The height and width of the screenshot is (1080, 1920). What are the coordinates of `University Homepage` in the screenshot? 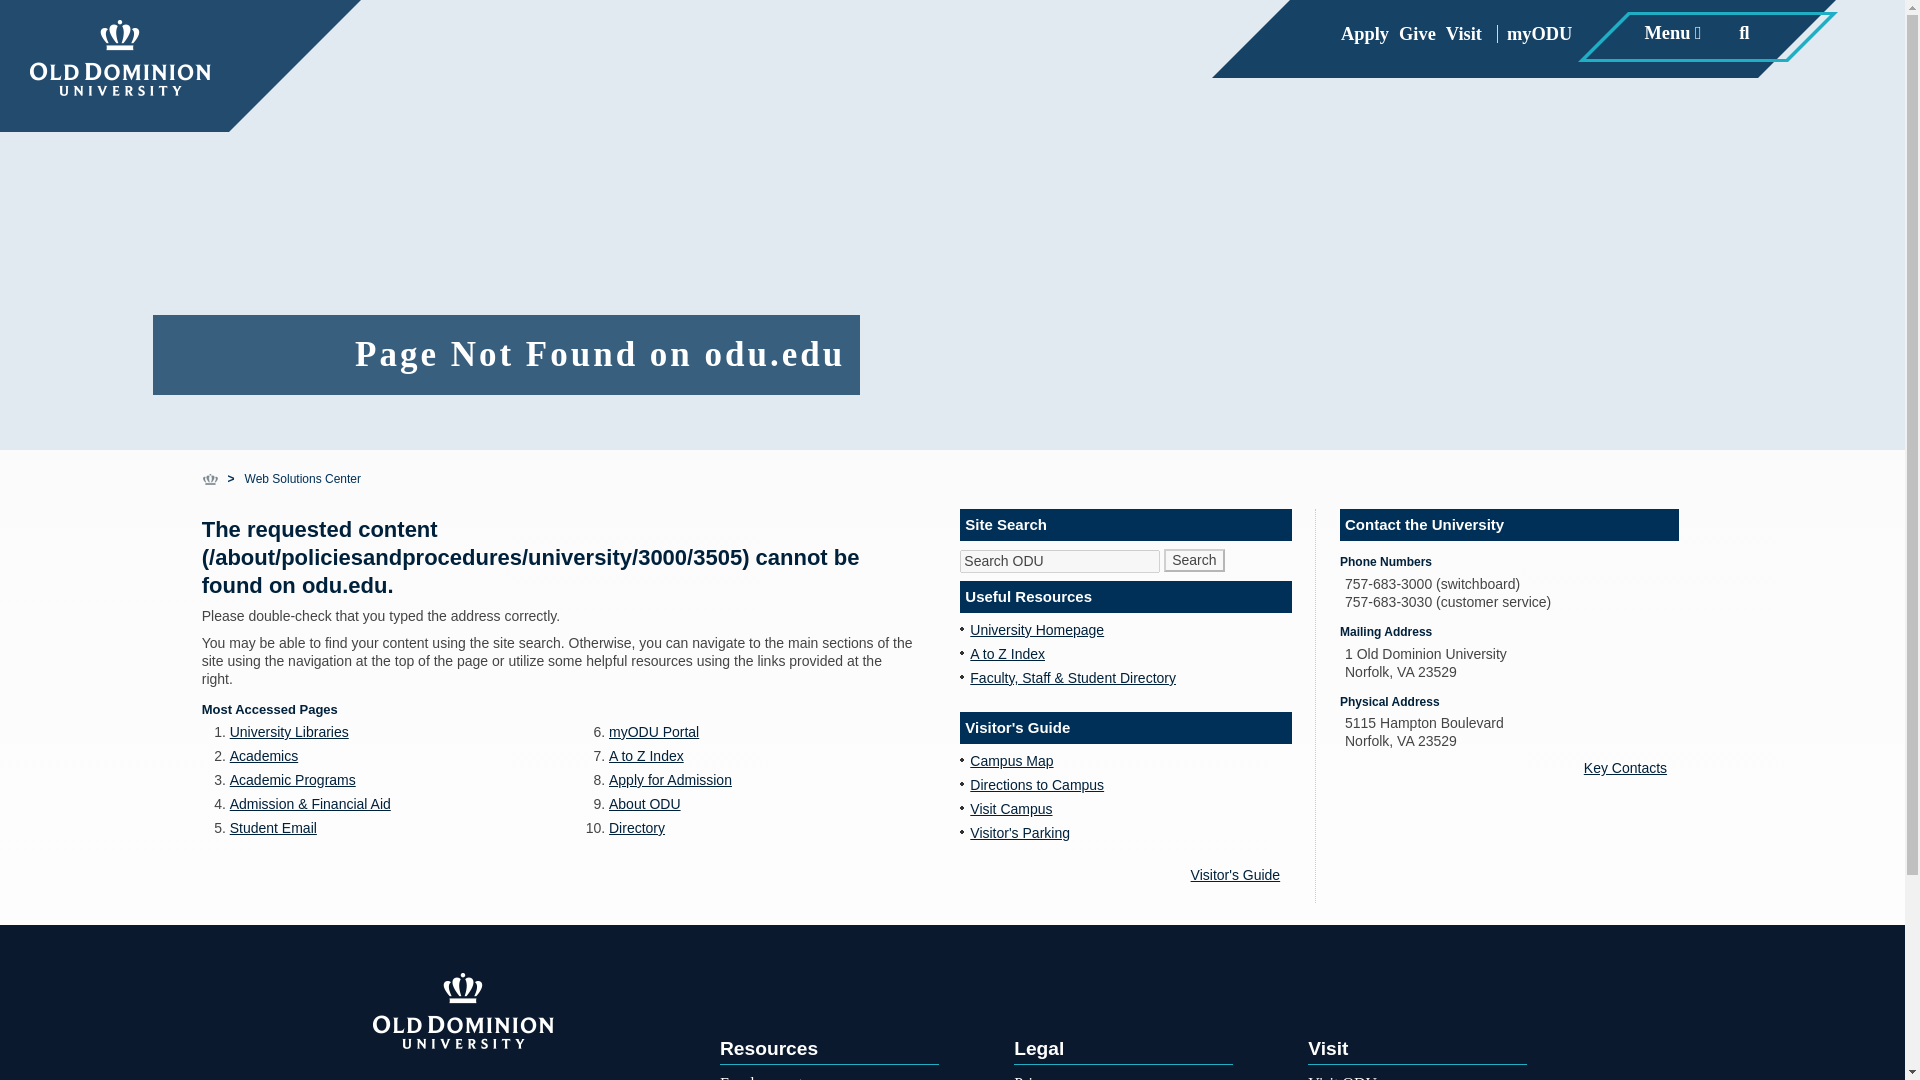 It's located at (1036, 630).